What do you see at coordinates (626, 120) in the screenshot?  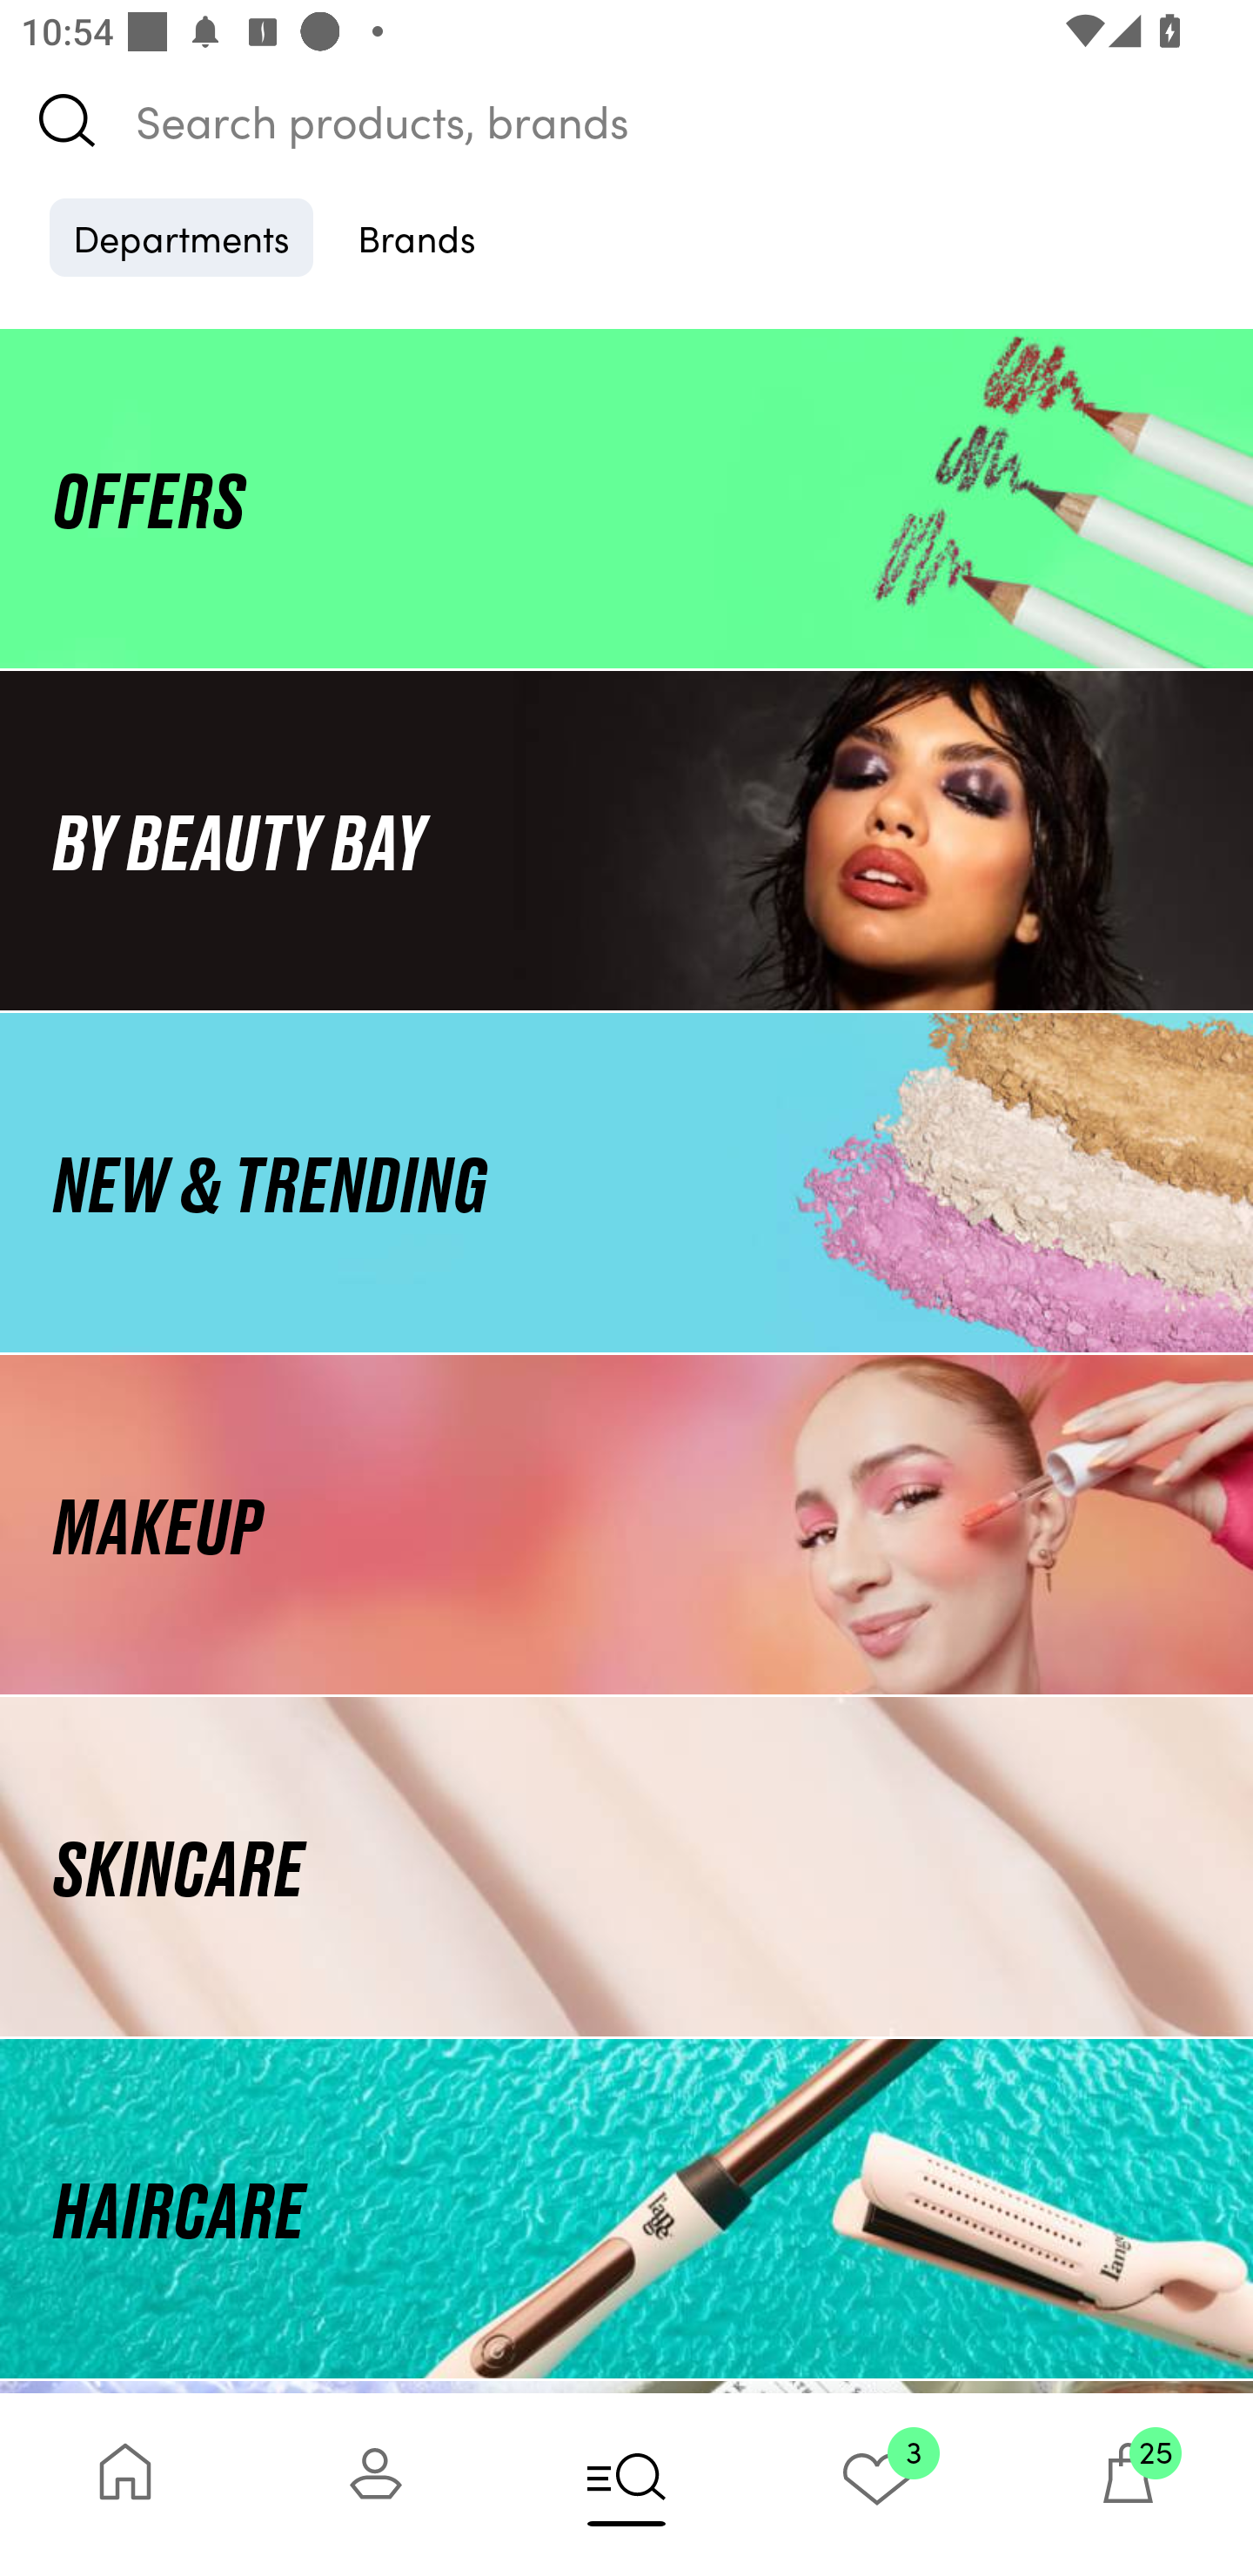 I see `Search products, brands` at bounding box center [626, 120].